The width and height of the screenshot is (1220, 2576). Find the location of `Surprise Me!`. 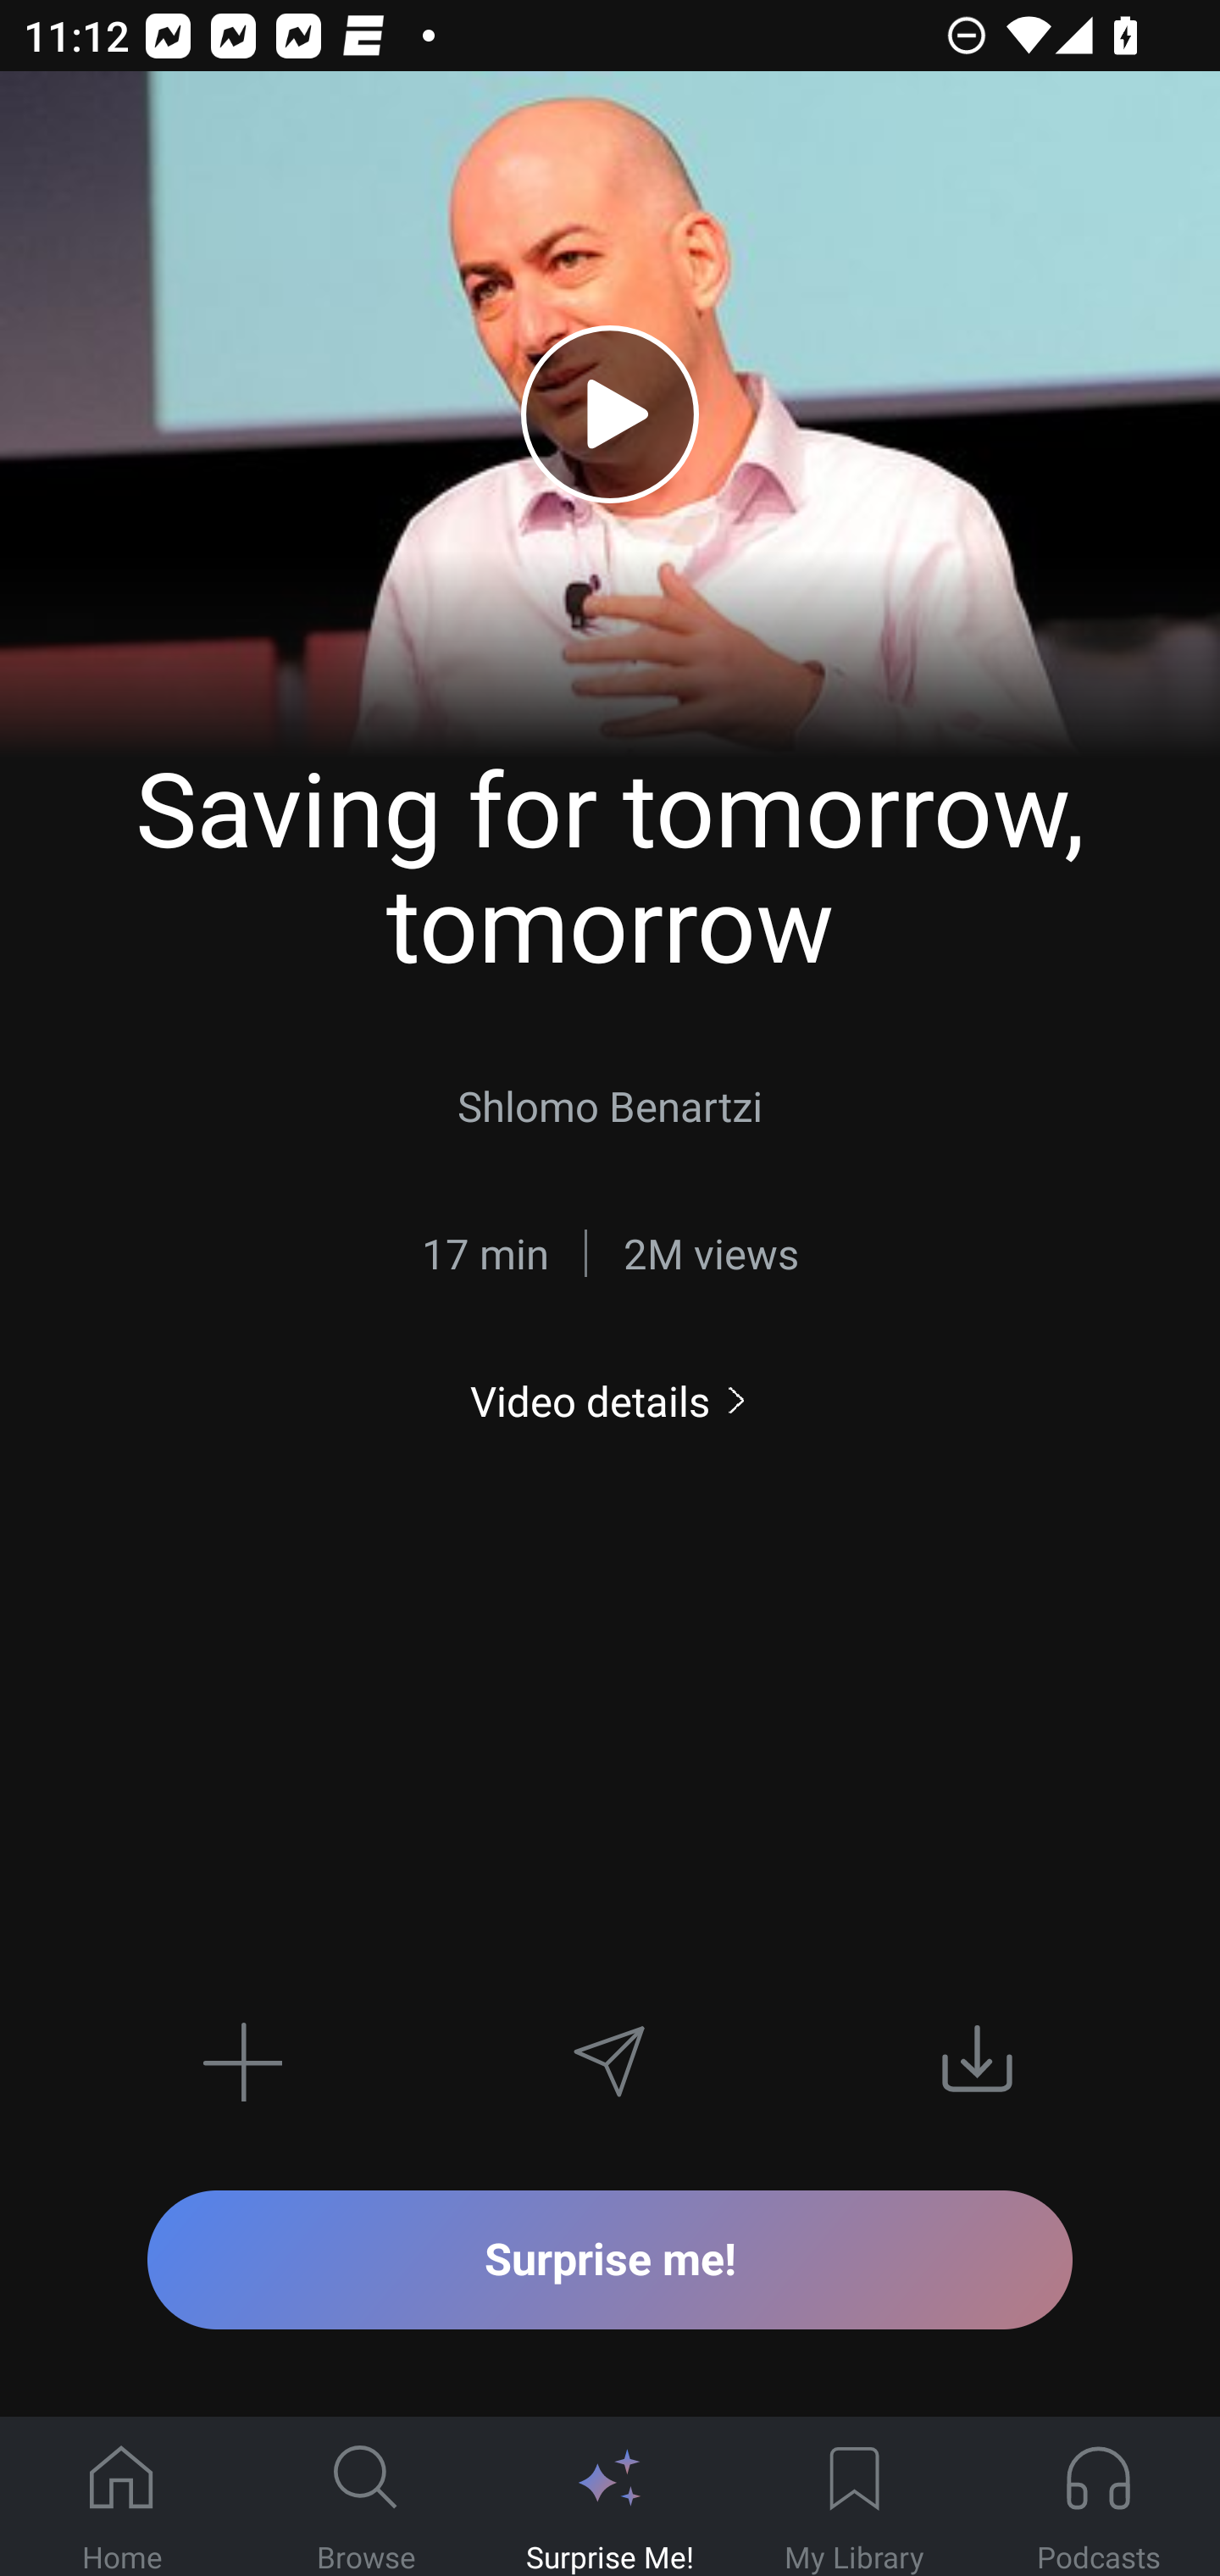

Surprise Me! is located at coordinates (610, 2497).